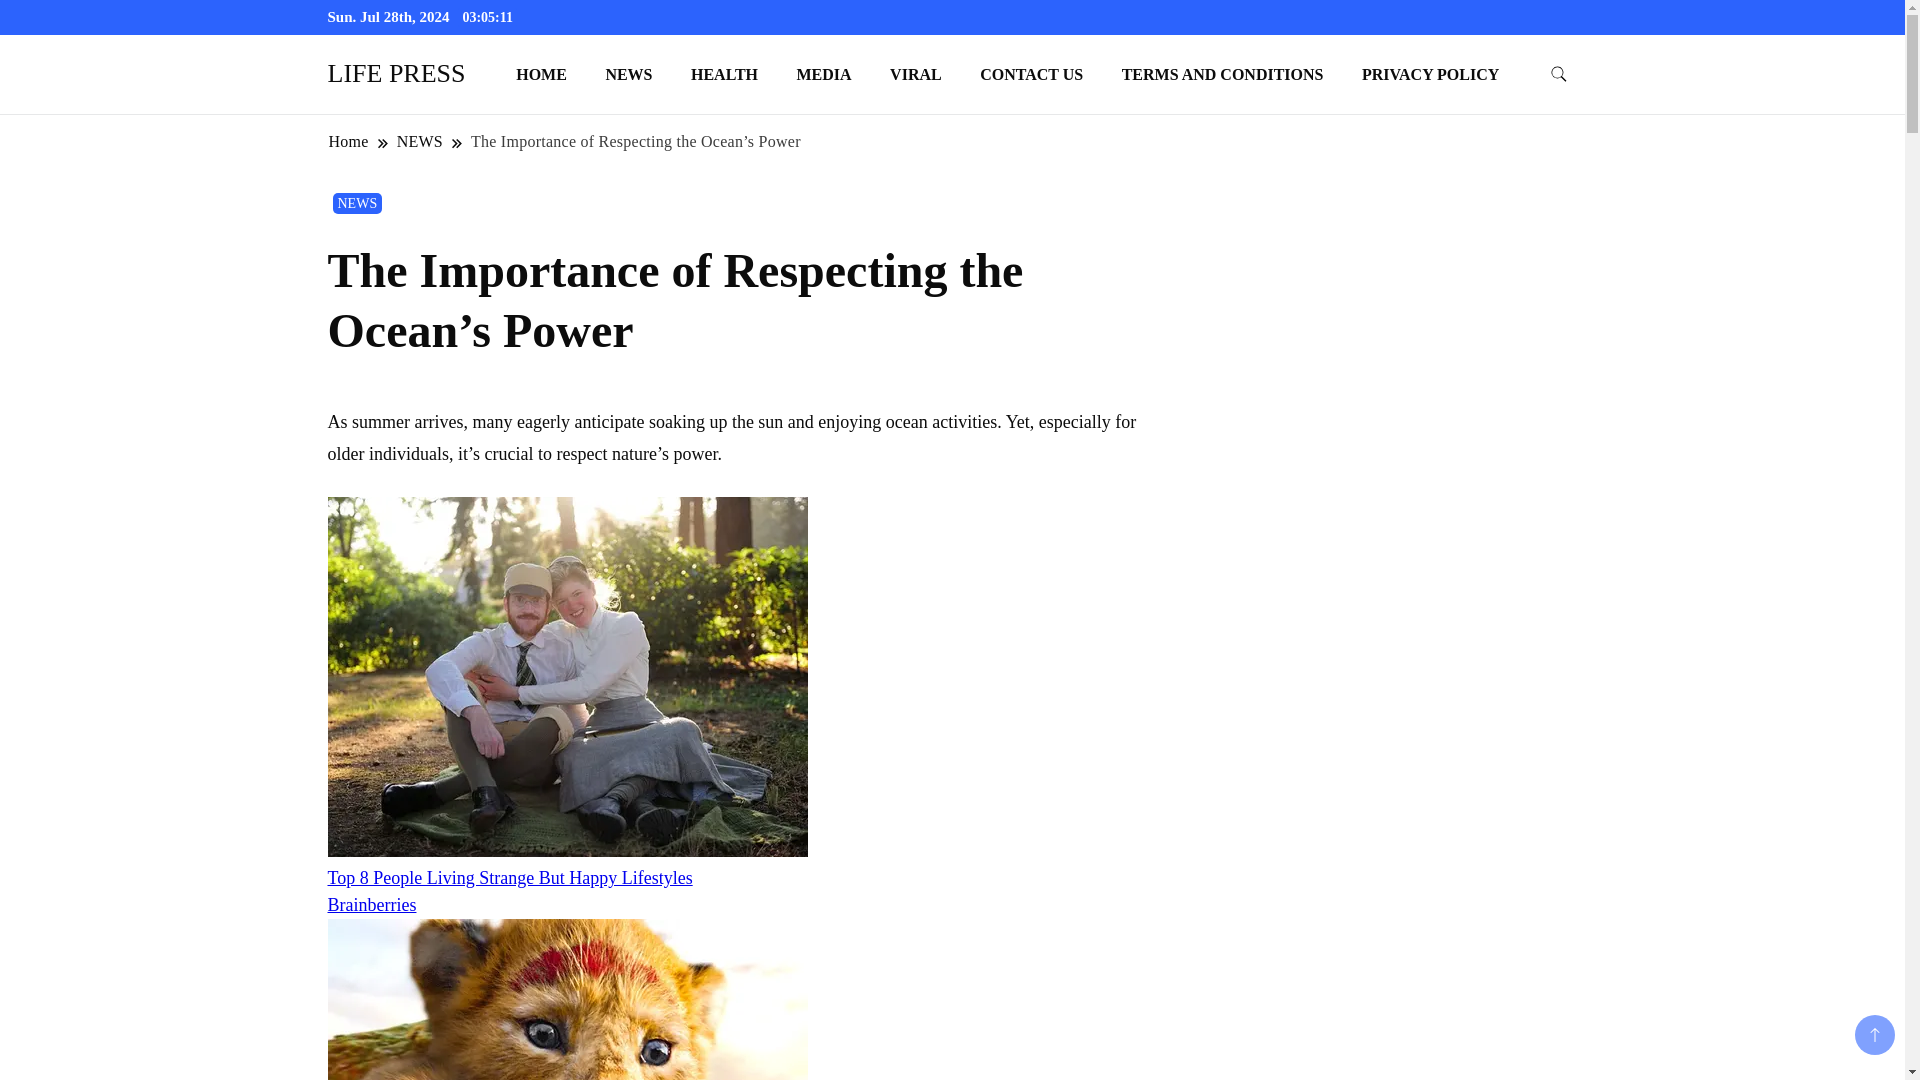  What do you see at coordinates (349, 141) in the screenshot?
I see `Home` at bounding box center [349, 141].